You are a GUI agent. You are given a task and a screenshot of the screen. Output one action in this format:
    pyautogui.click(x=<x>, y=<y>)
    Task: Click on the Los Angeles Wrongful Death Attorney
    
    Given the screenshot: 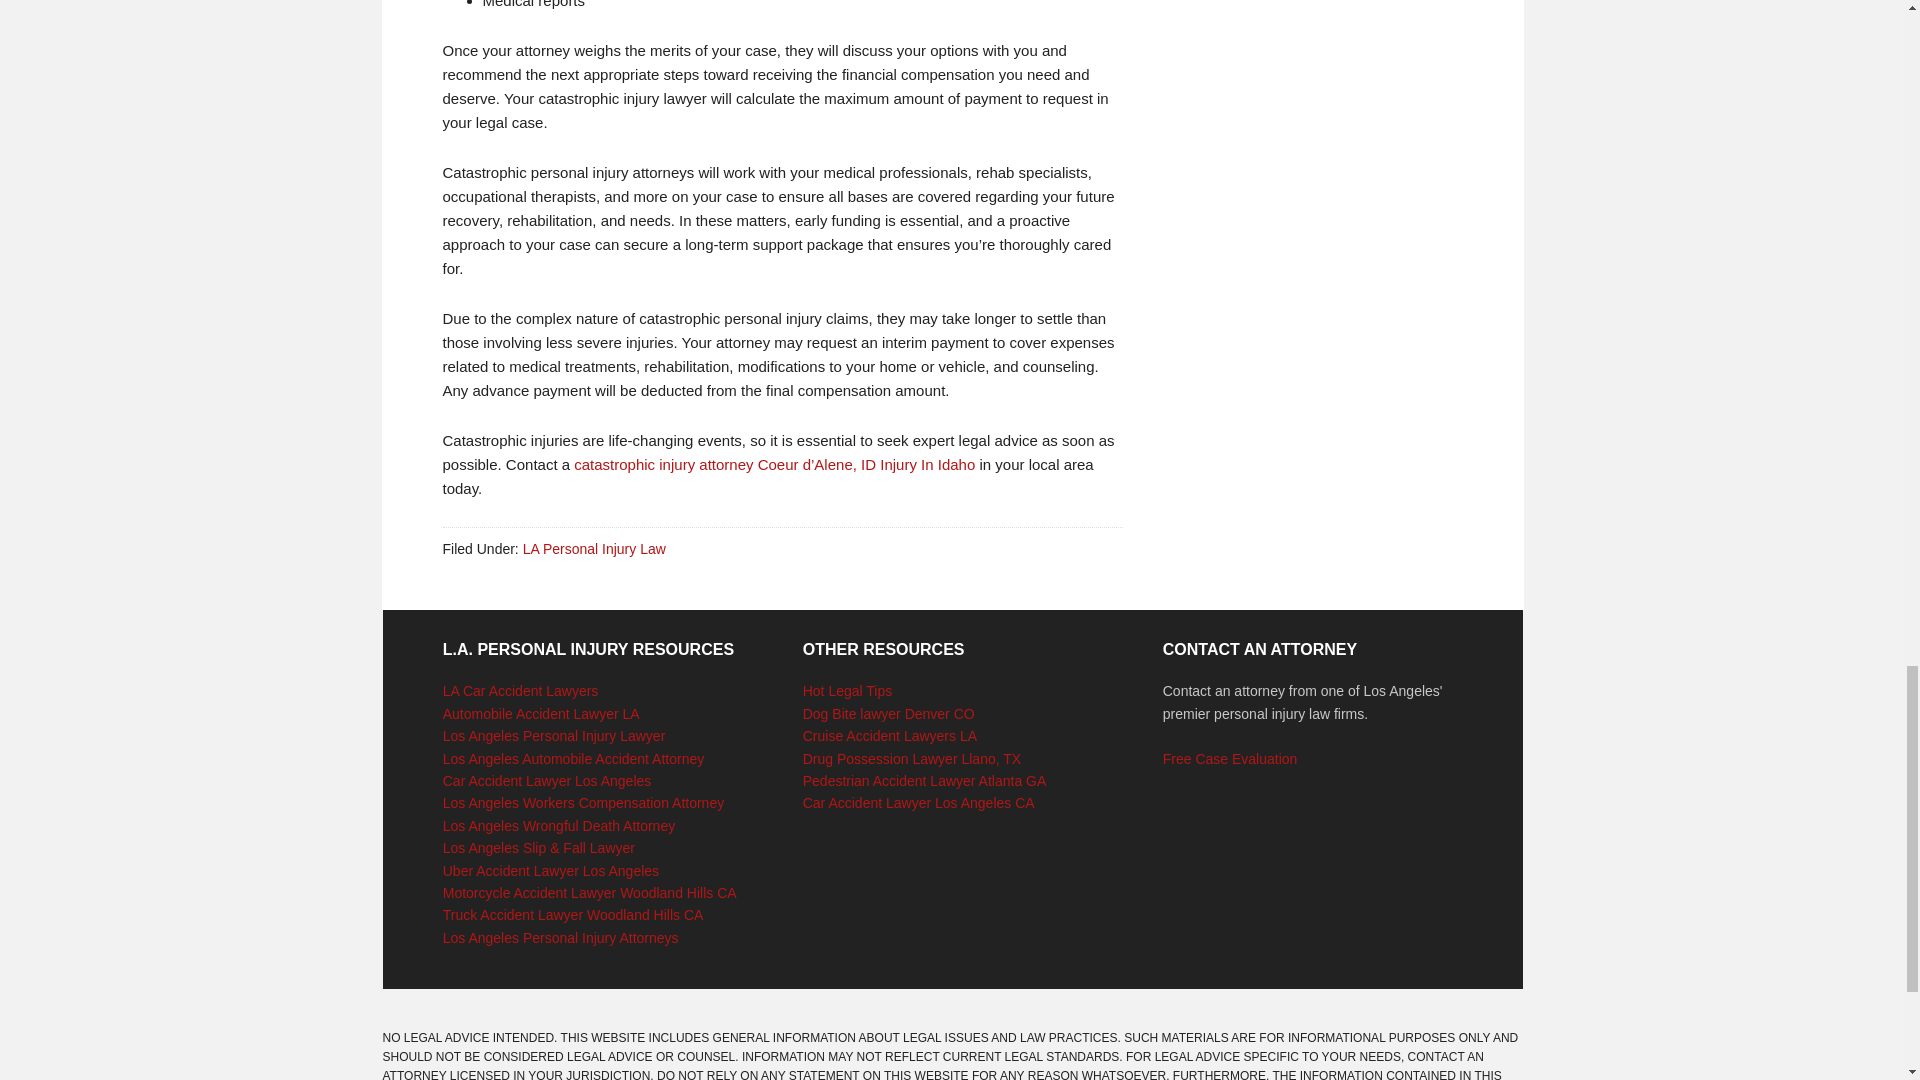 What is the action you would take?
    pyautogui.click(x=559, y=825)
    